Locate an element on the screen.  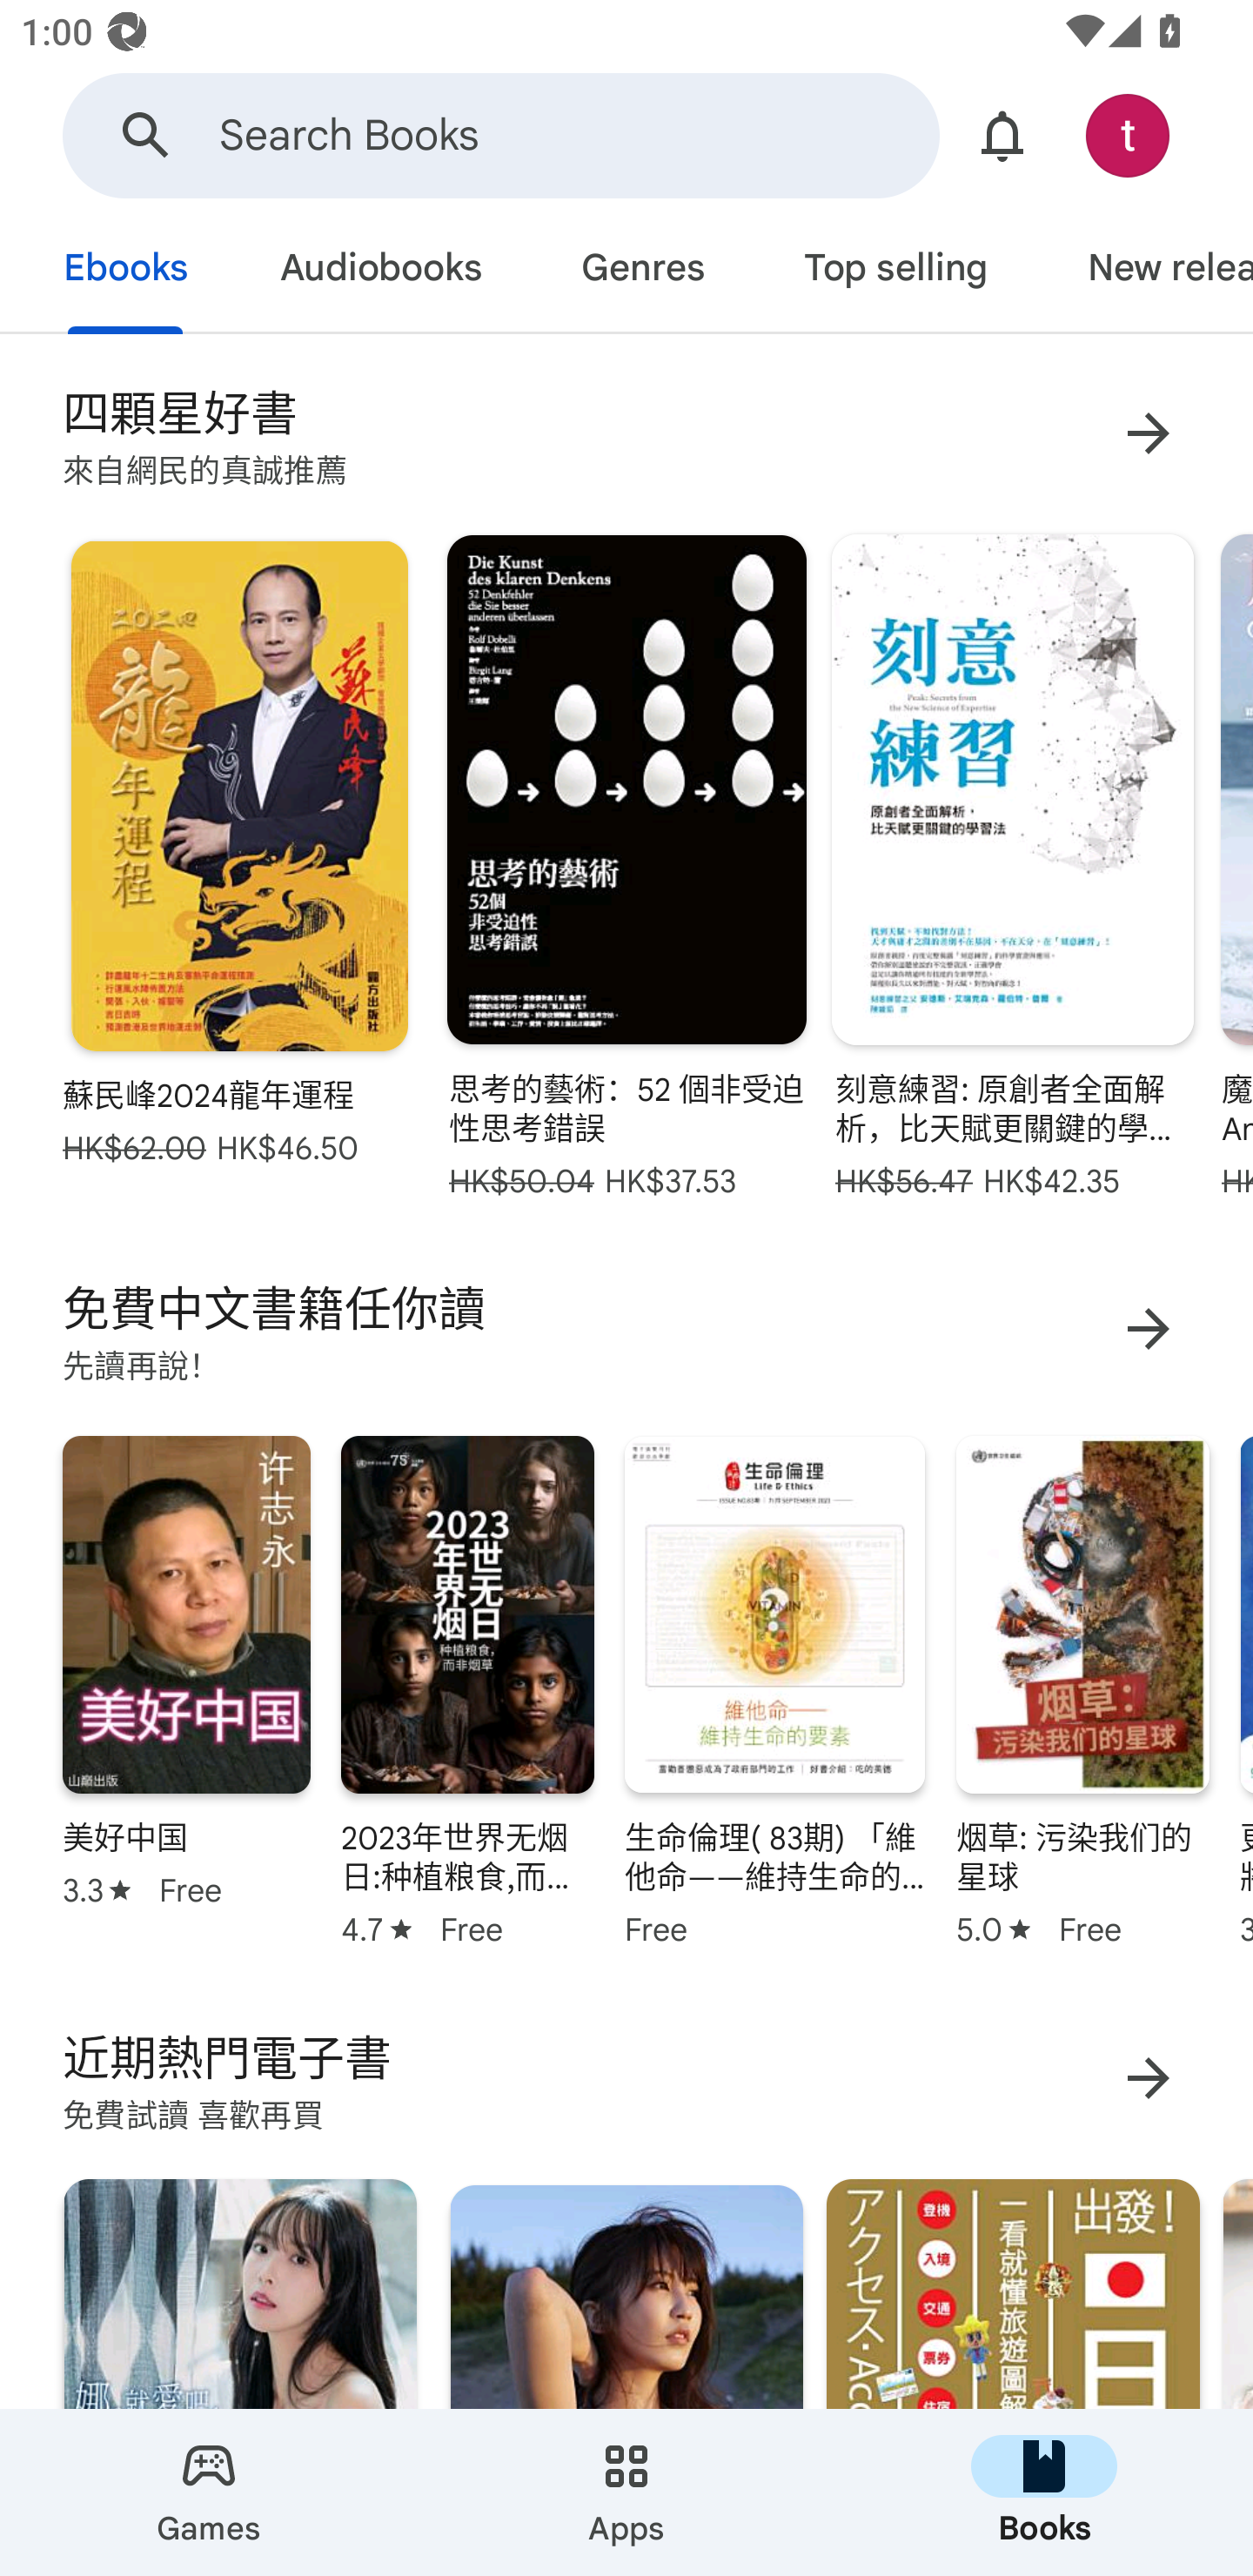
Search Google Play Search Books is located at coordinates (501, 134).